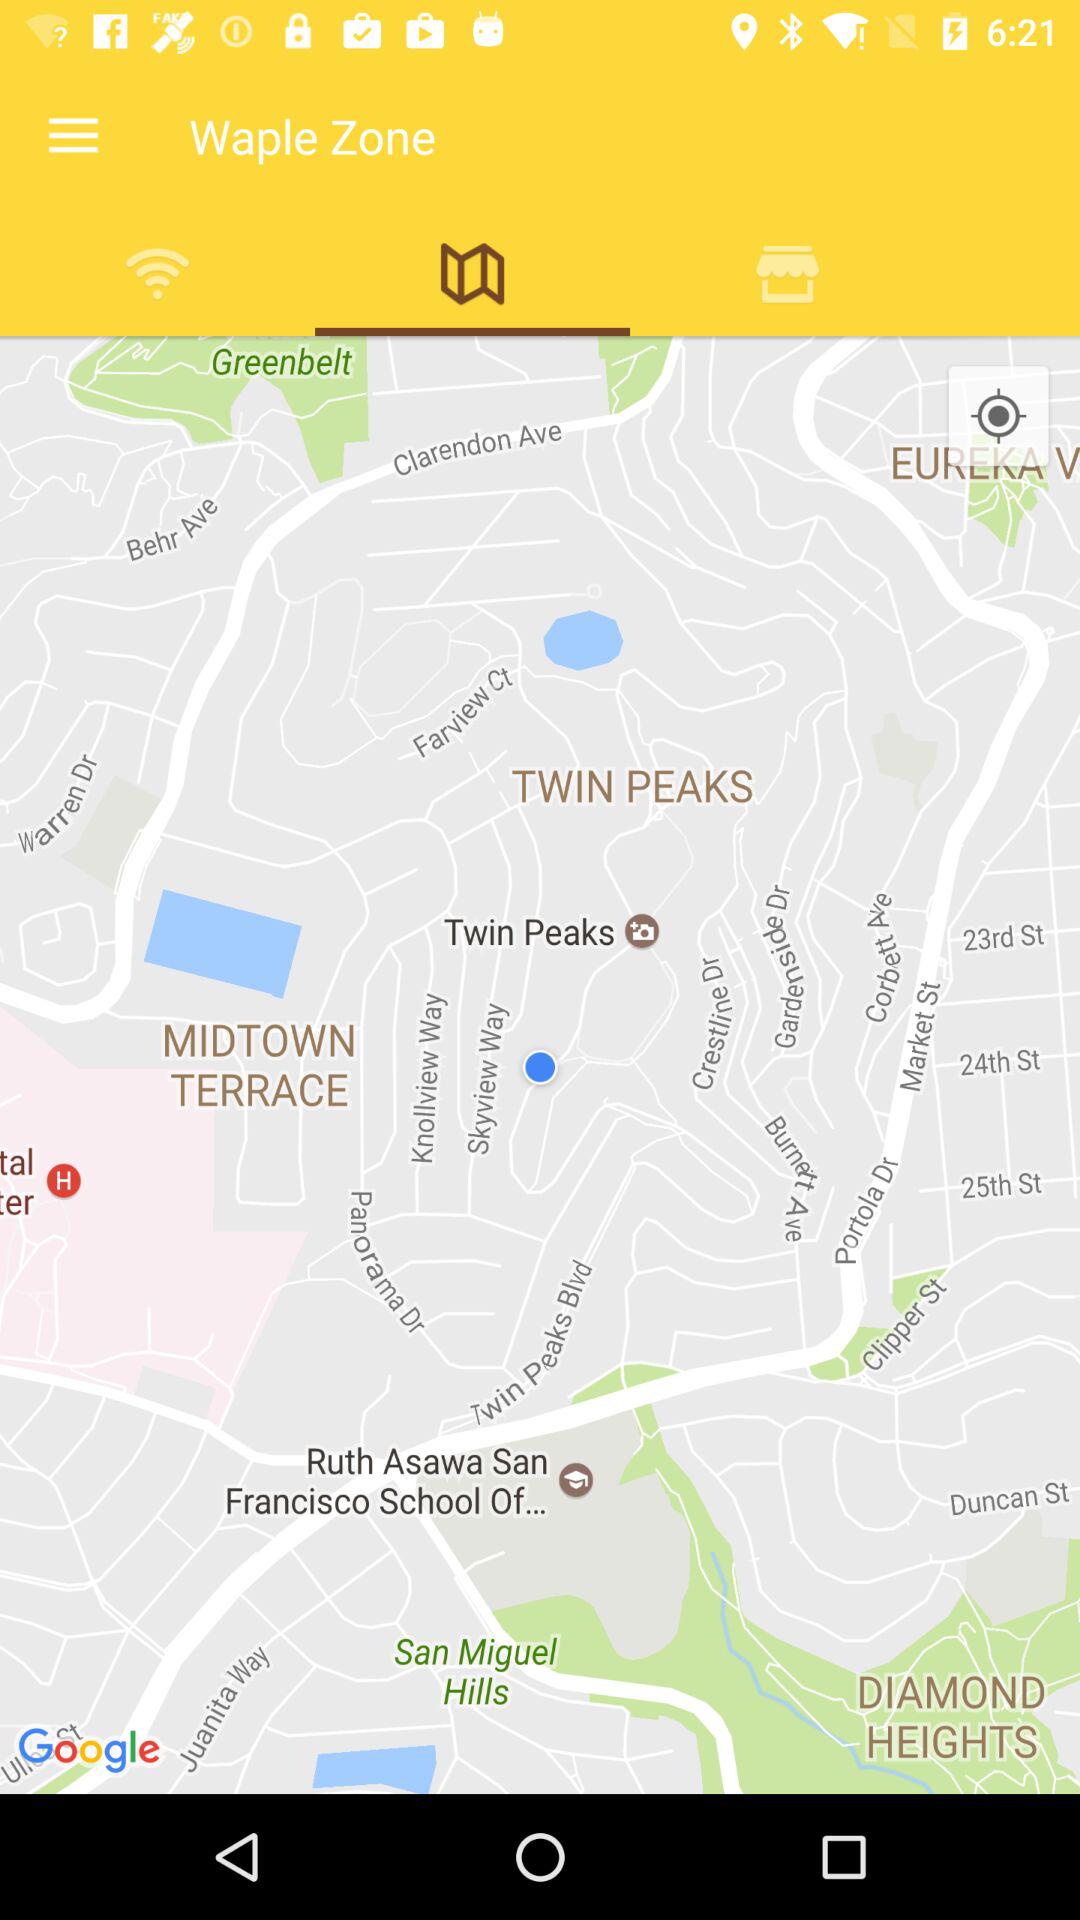  Describe the element at coordinates (158, 273) in the screenshot. I see `wifi` at that location.